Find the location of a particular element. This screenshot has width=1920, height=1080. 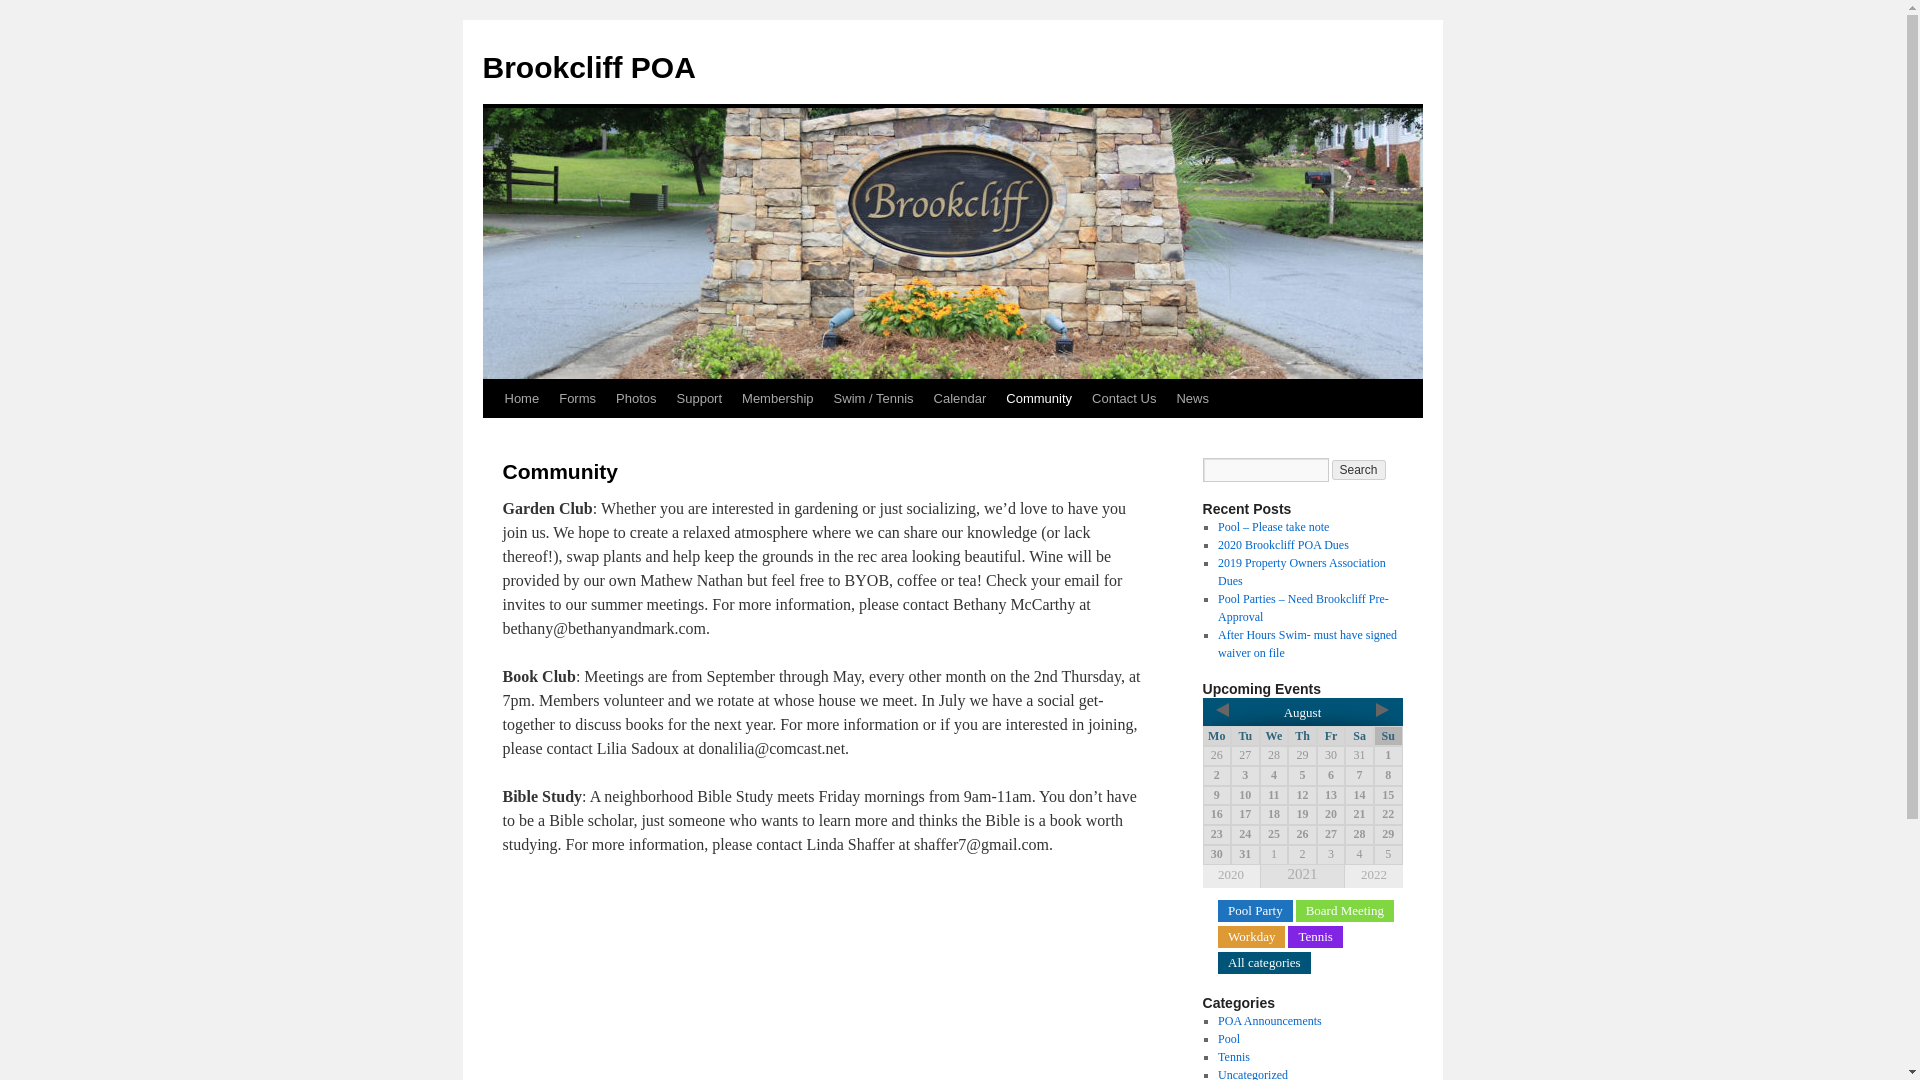

Brookcliff POA is located at coordinates (588, 67).